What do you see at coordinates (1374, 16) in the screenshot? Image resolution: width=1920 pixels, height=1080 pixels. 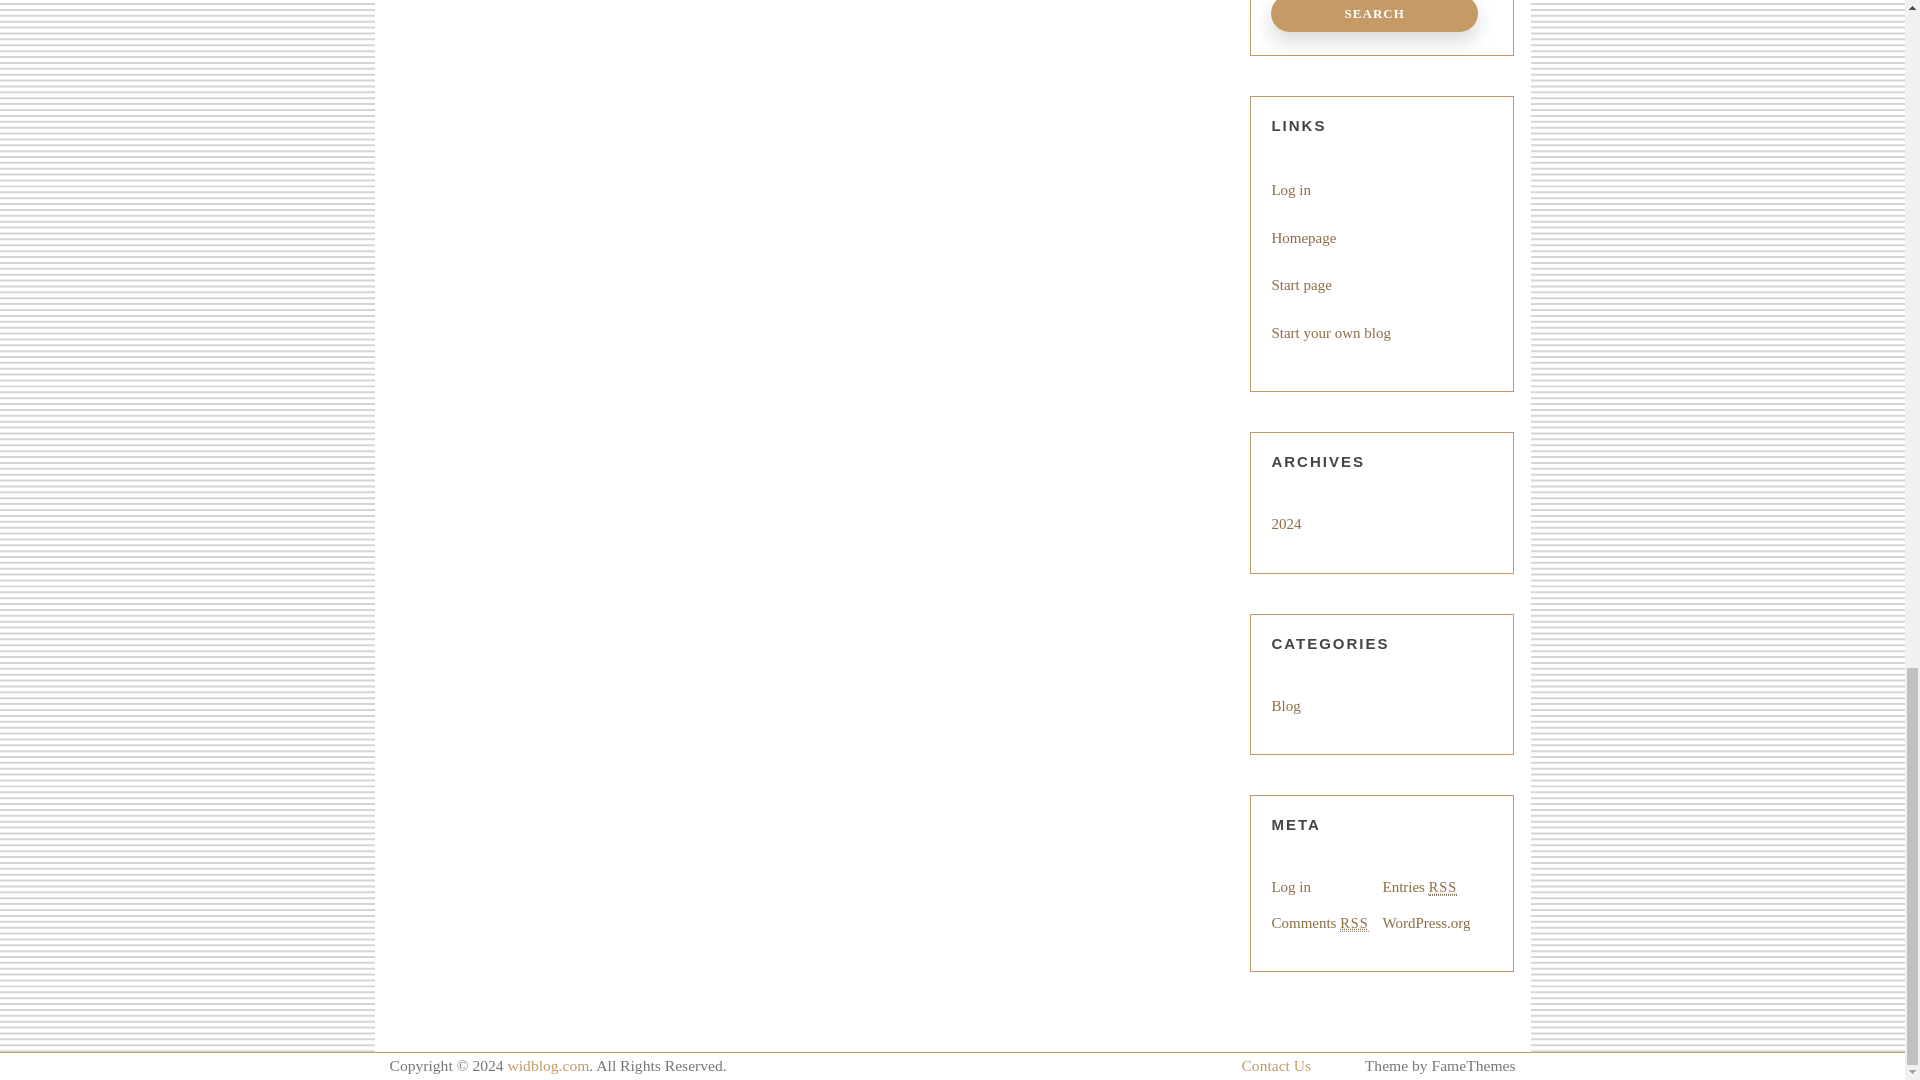 I see `Search` at bounding box center [1374, 16].